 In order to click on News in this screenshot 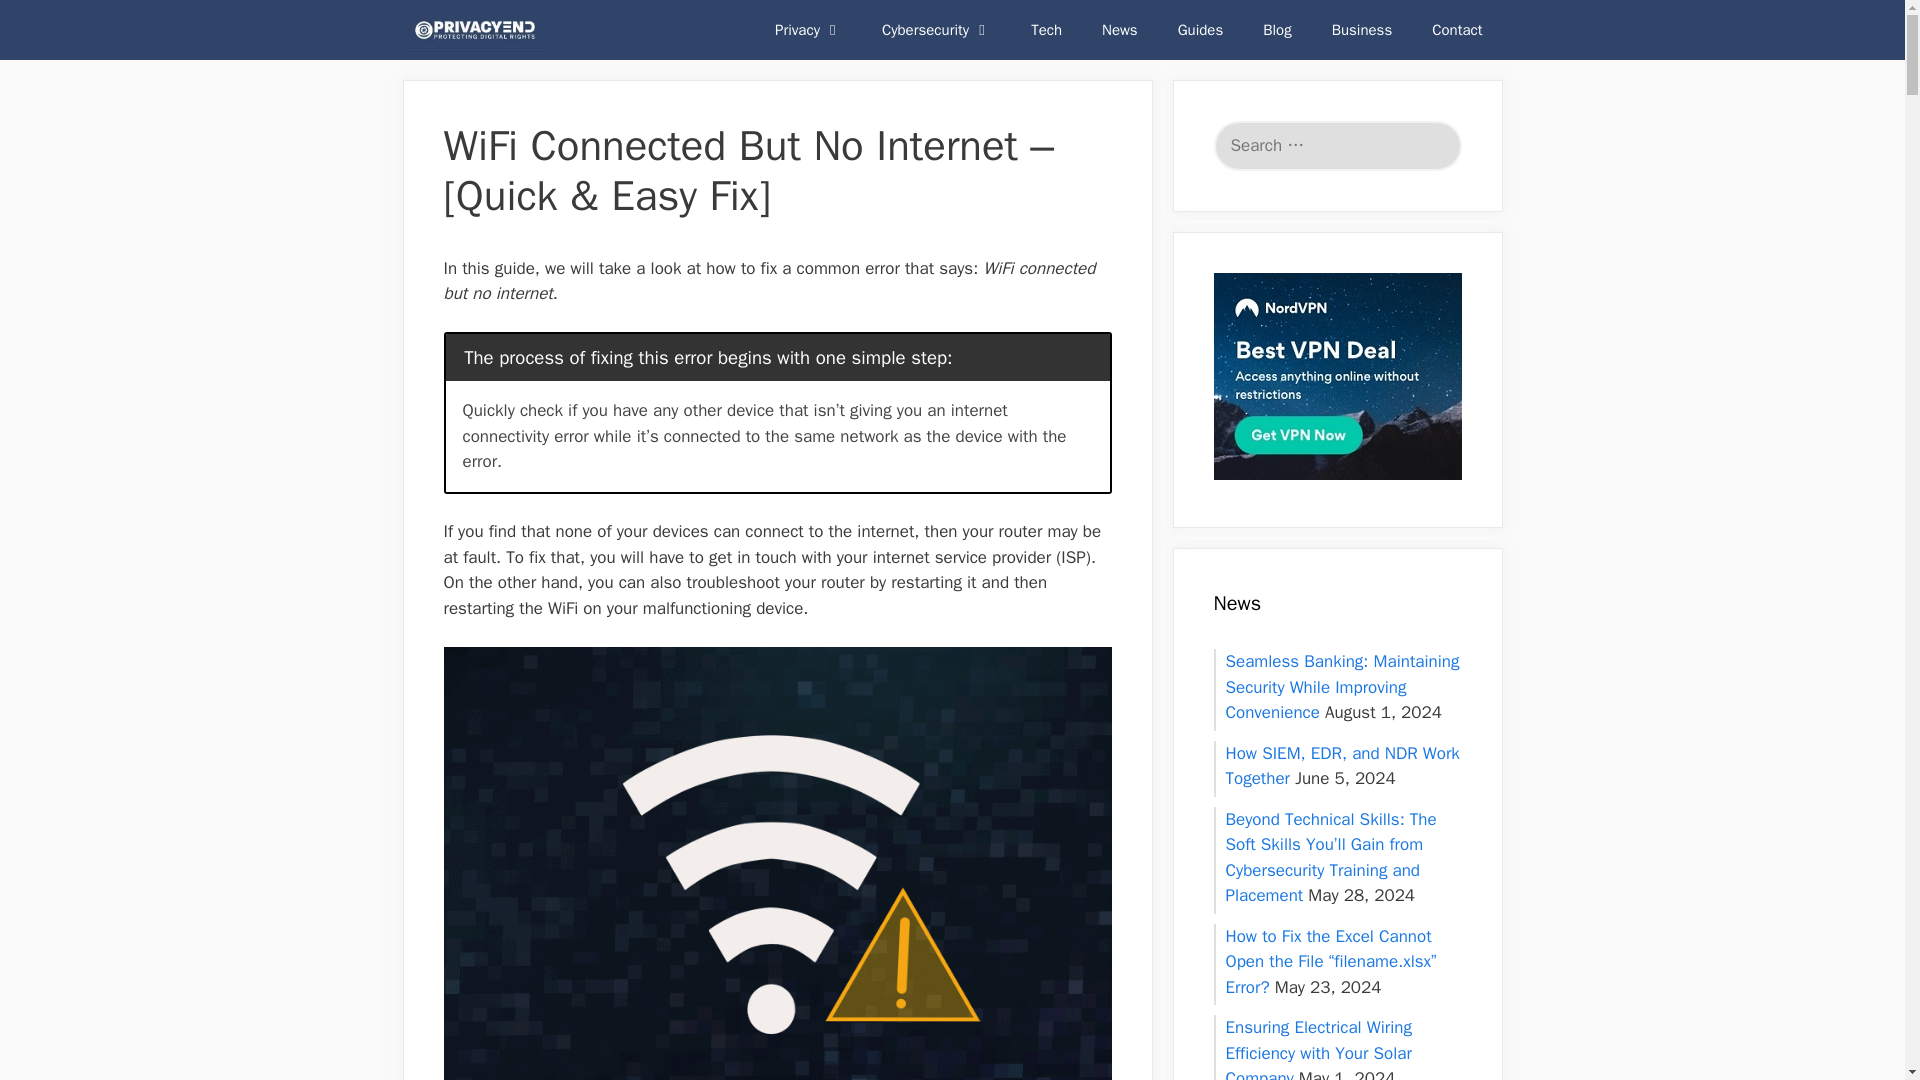, I will do `click(1120, 30)`.